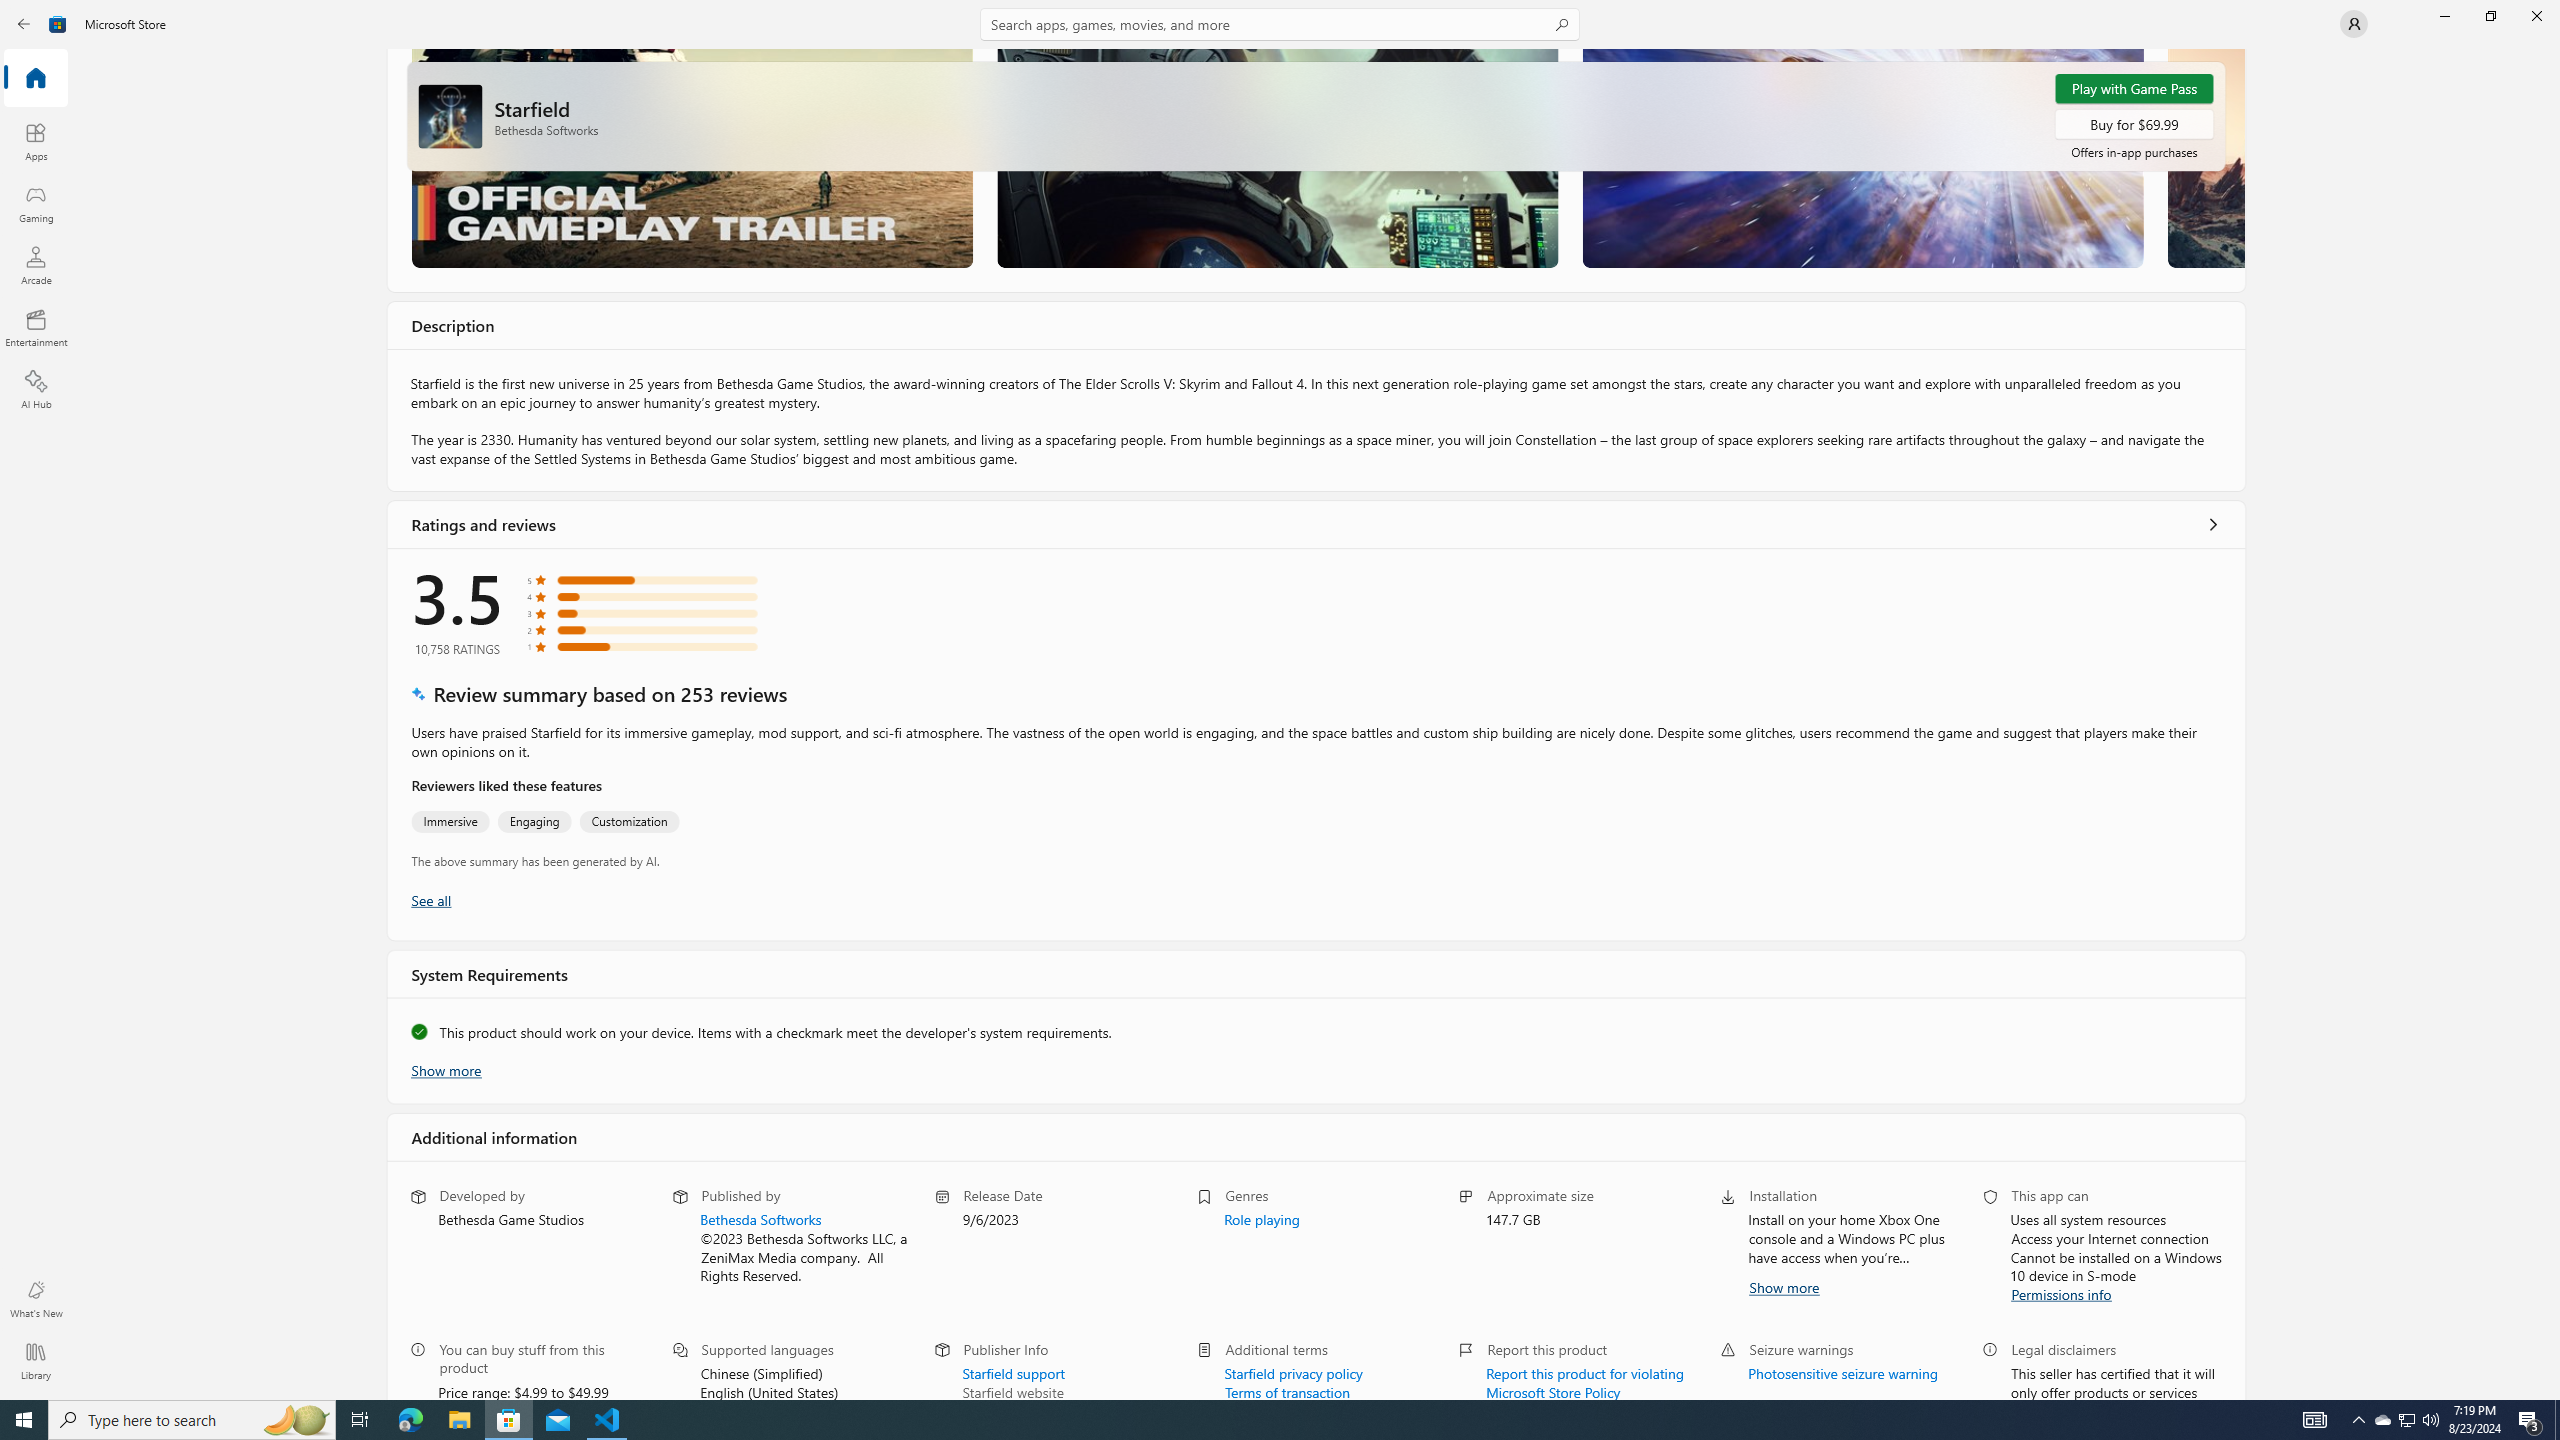 Image resolution: width=2560 pixels, height=1440 pixels. Describe the element at coordinates (1292, 1372) in the screenshot. I see `Starfield privacy policy` at that location.